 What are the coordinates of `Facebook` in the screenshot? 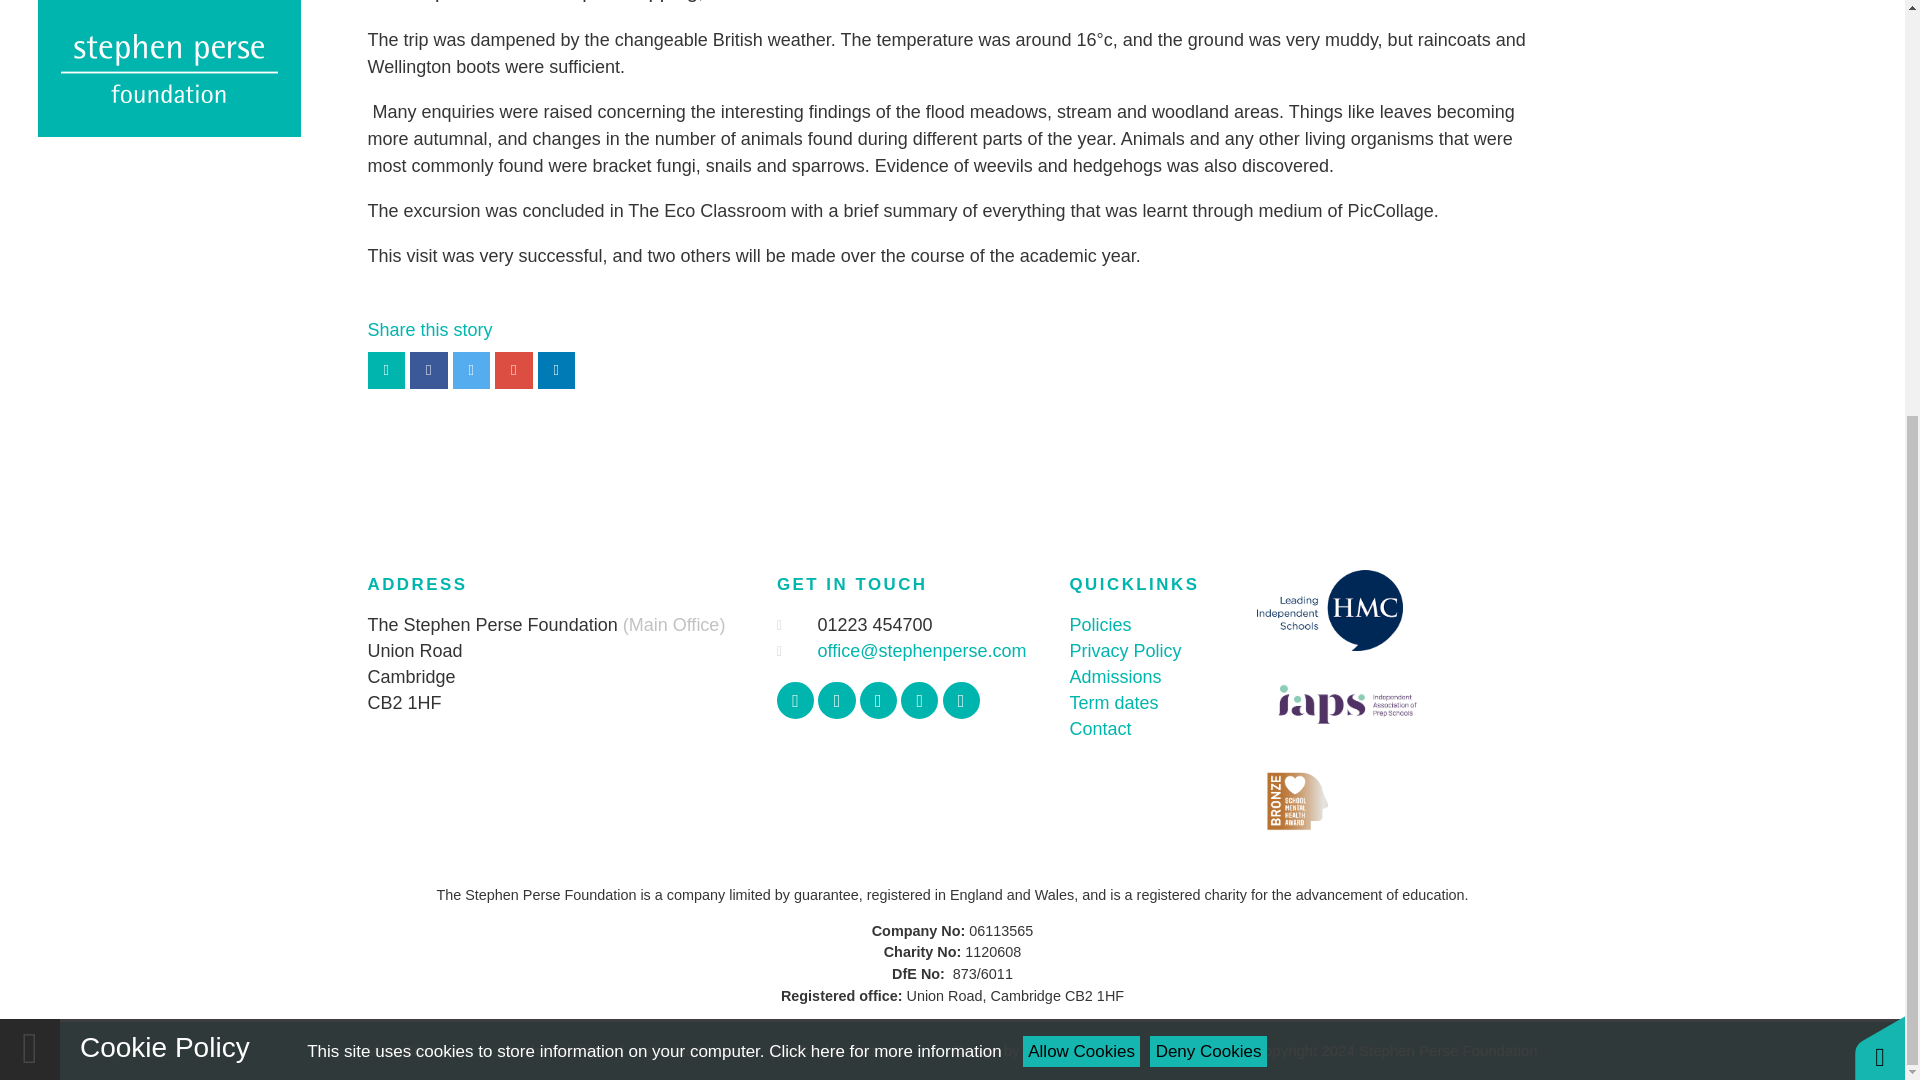 It's located at (796, 700).